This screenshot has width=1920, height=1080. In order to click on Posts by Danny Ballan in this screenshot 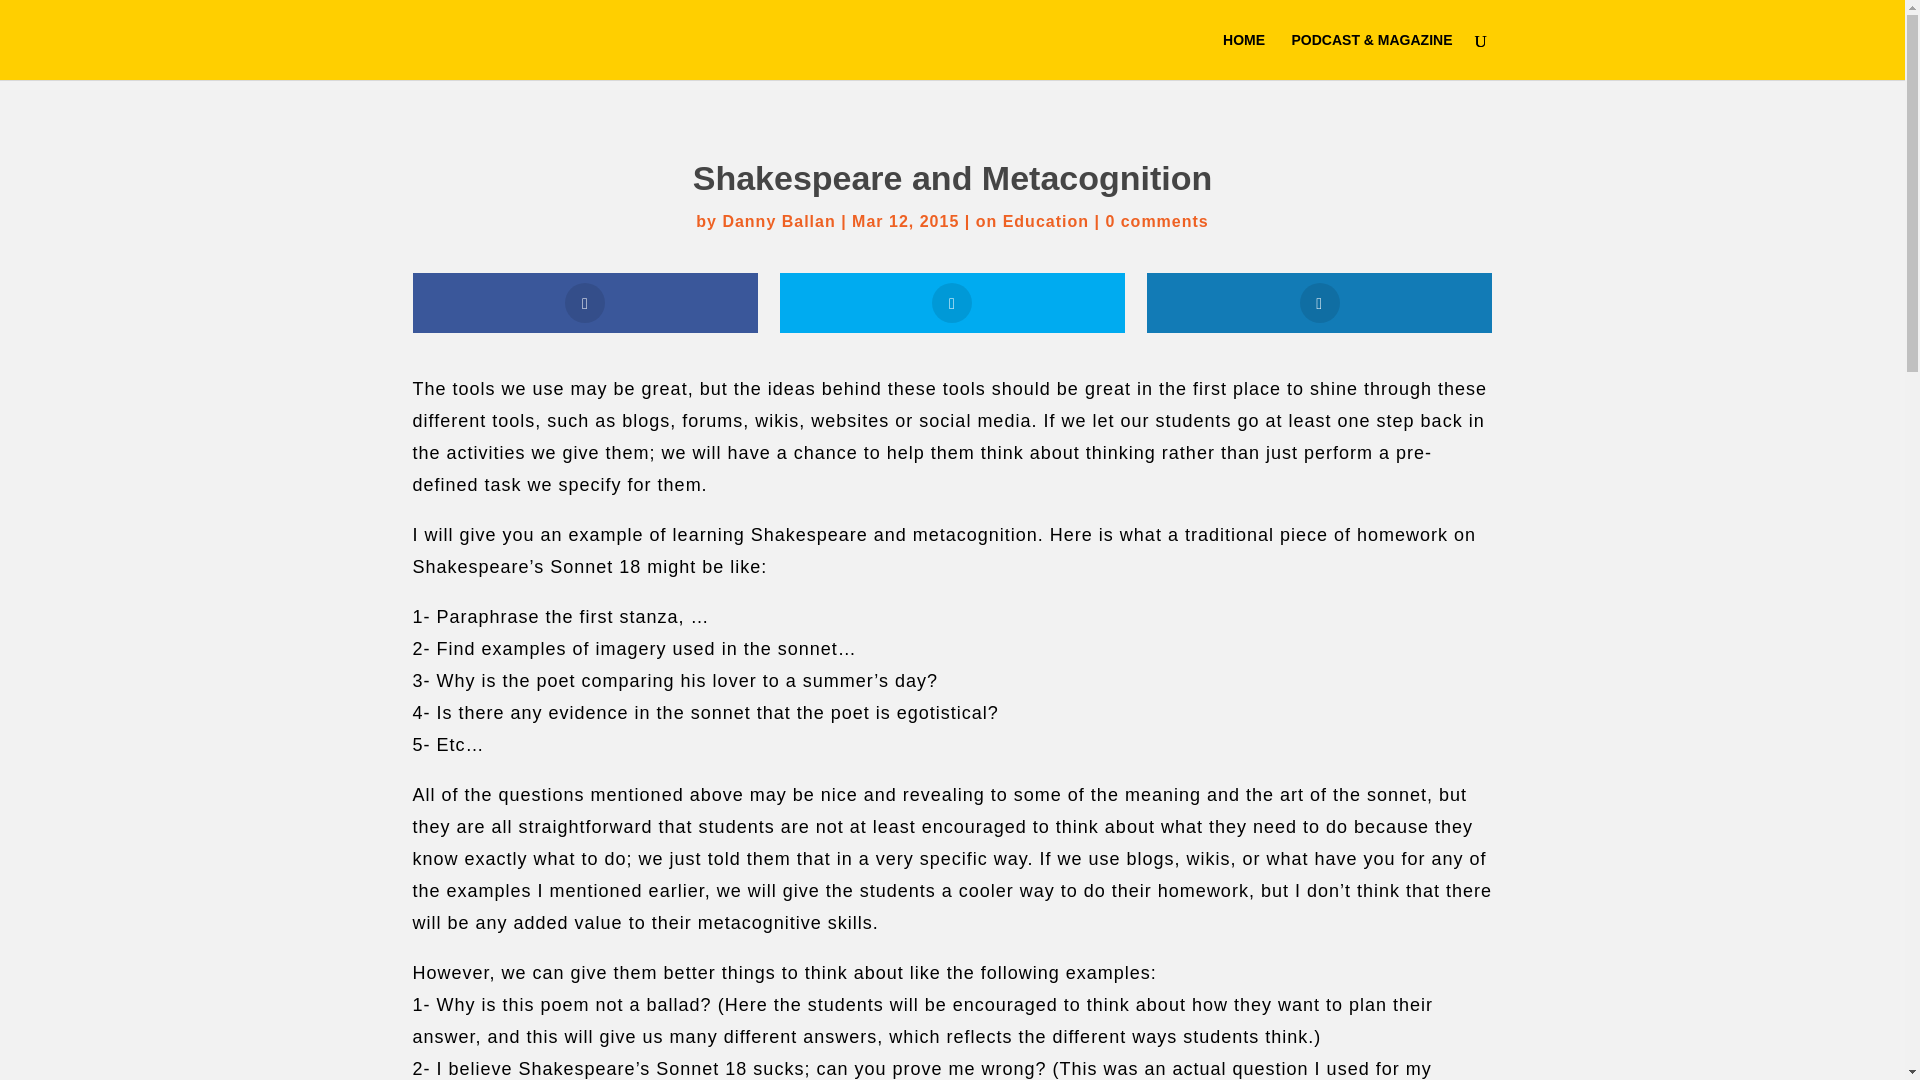, I will do `click(778, 221)`.